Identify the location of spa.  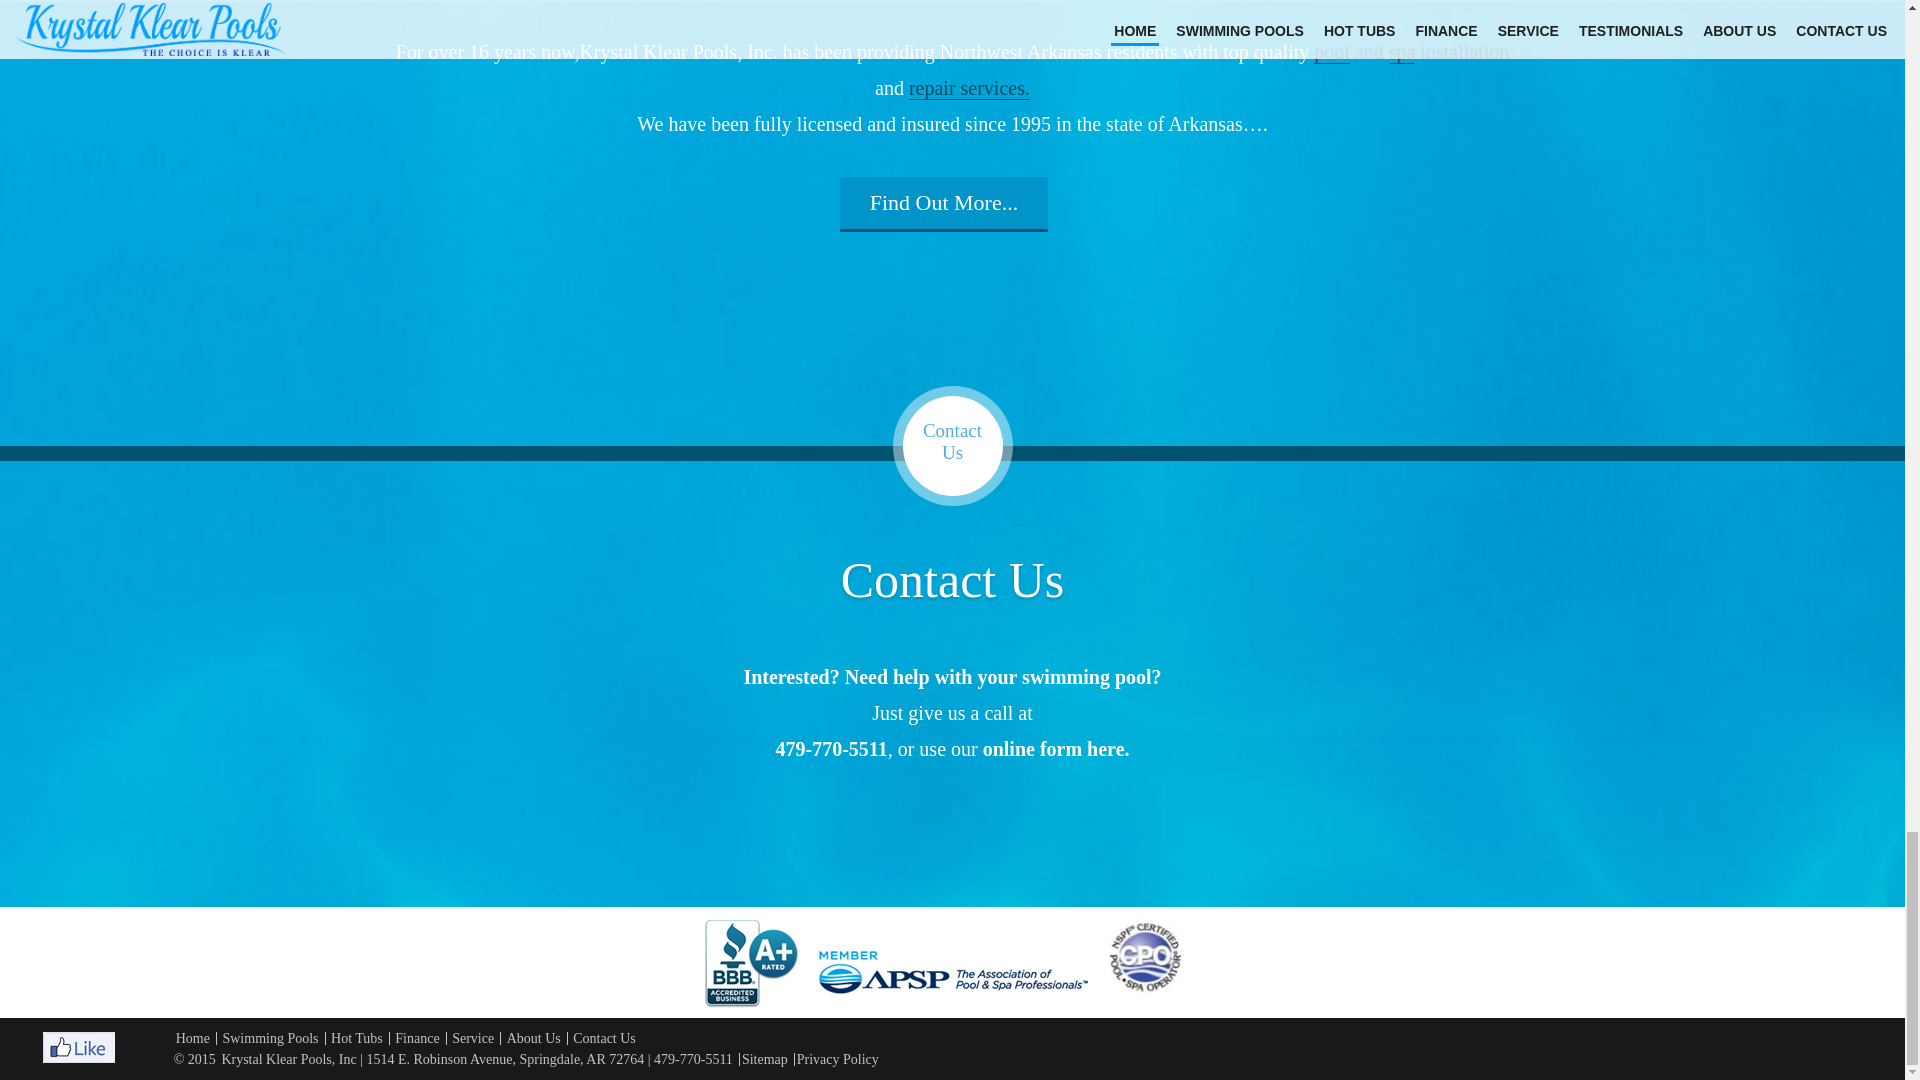
(1402, 52).